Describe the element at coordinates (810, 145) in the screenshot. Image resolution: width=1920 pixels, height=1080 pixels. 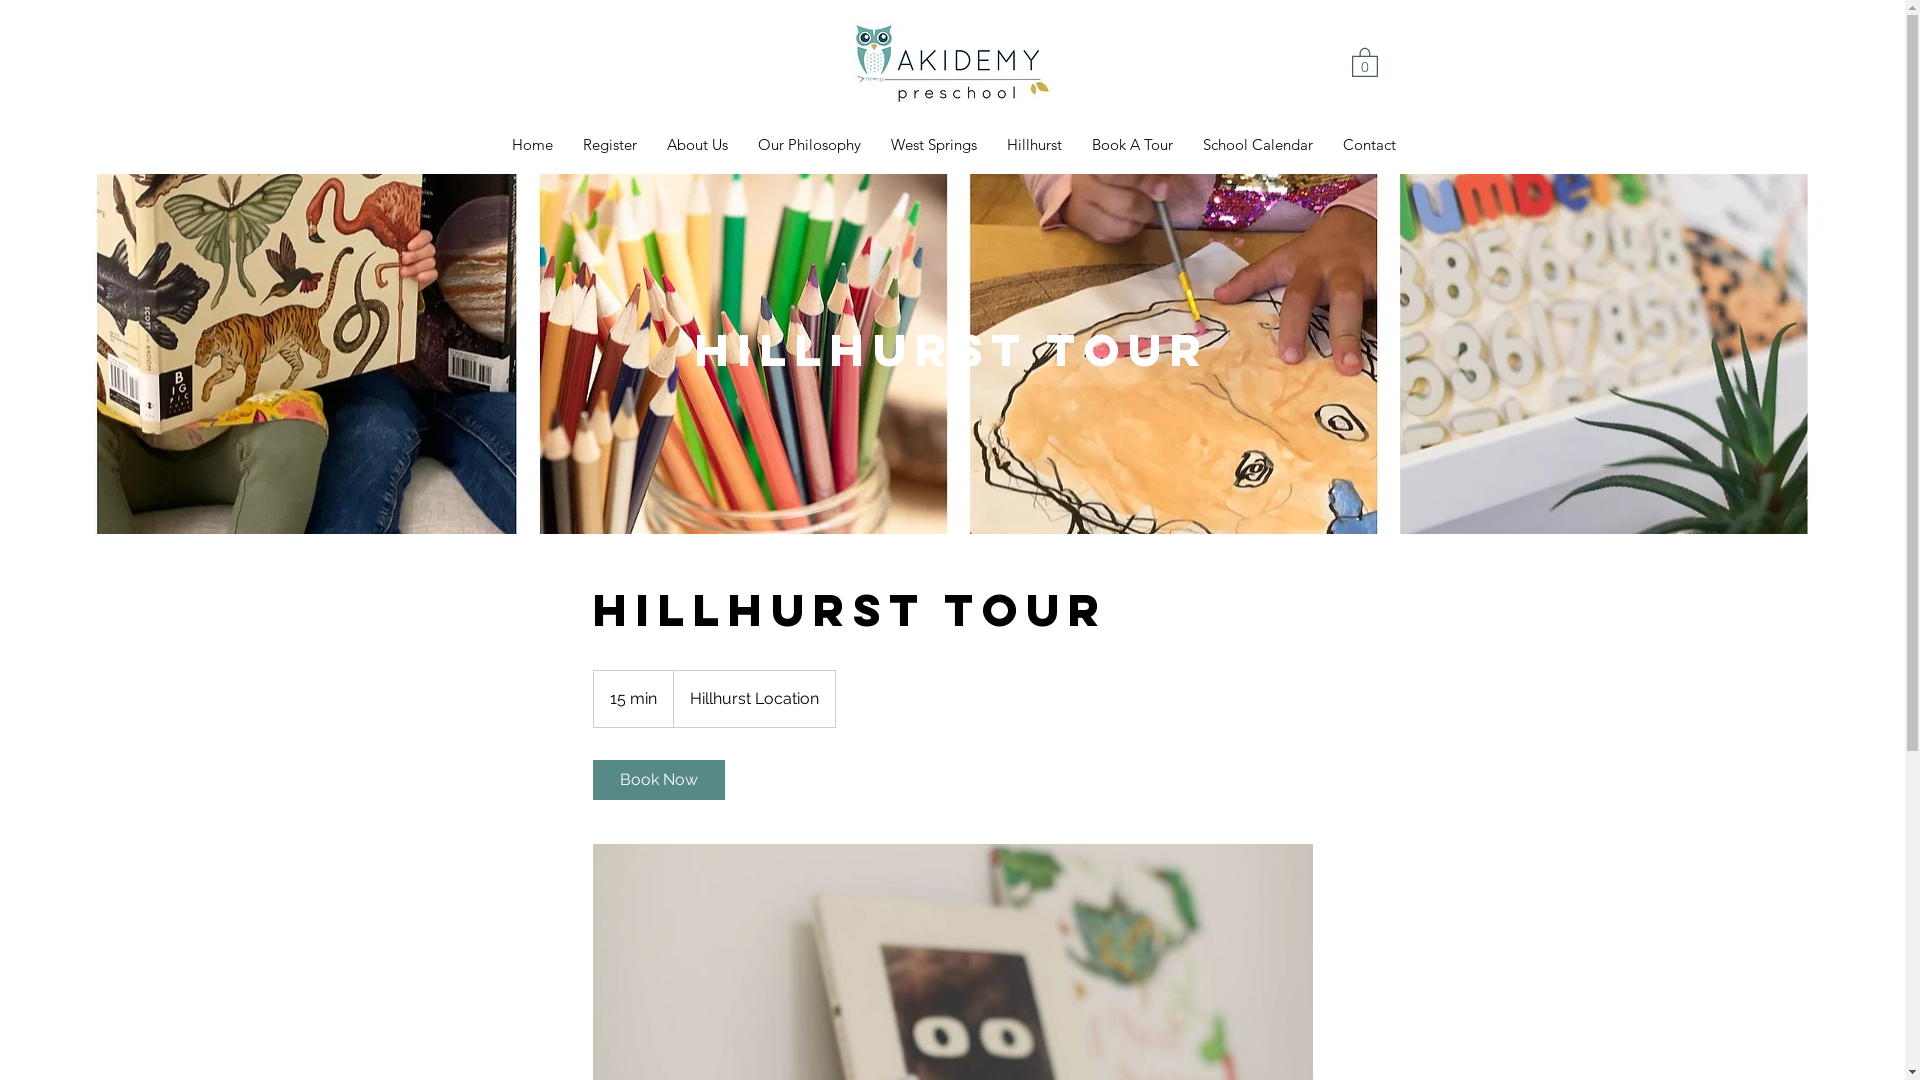
I see `Our Philosophy` at that location.